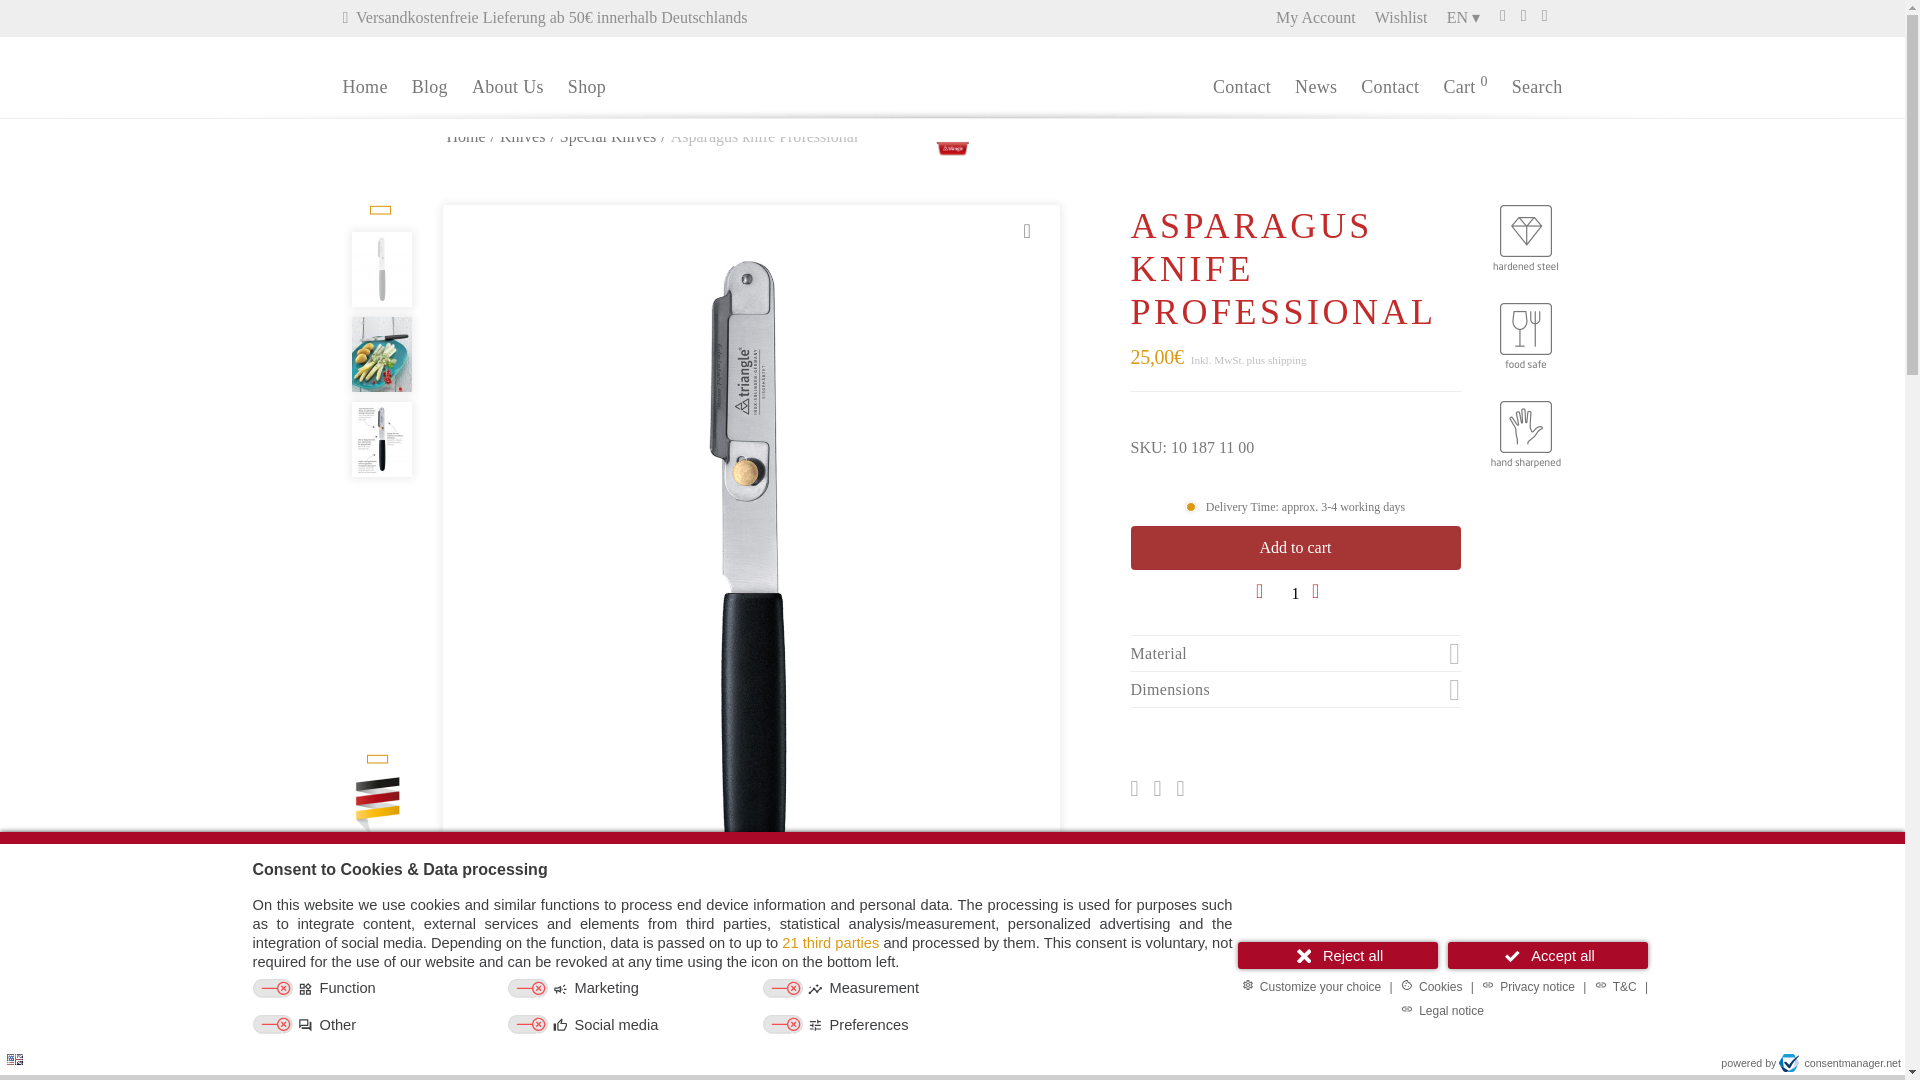 The height and width of the screenshot is (1080, 1920). Describe the element at coordinates (465, 137) in the screenshot. I see `Home` at that location.